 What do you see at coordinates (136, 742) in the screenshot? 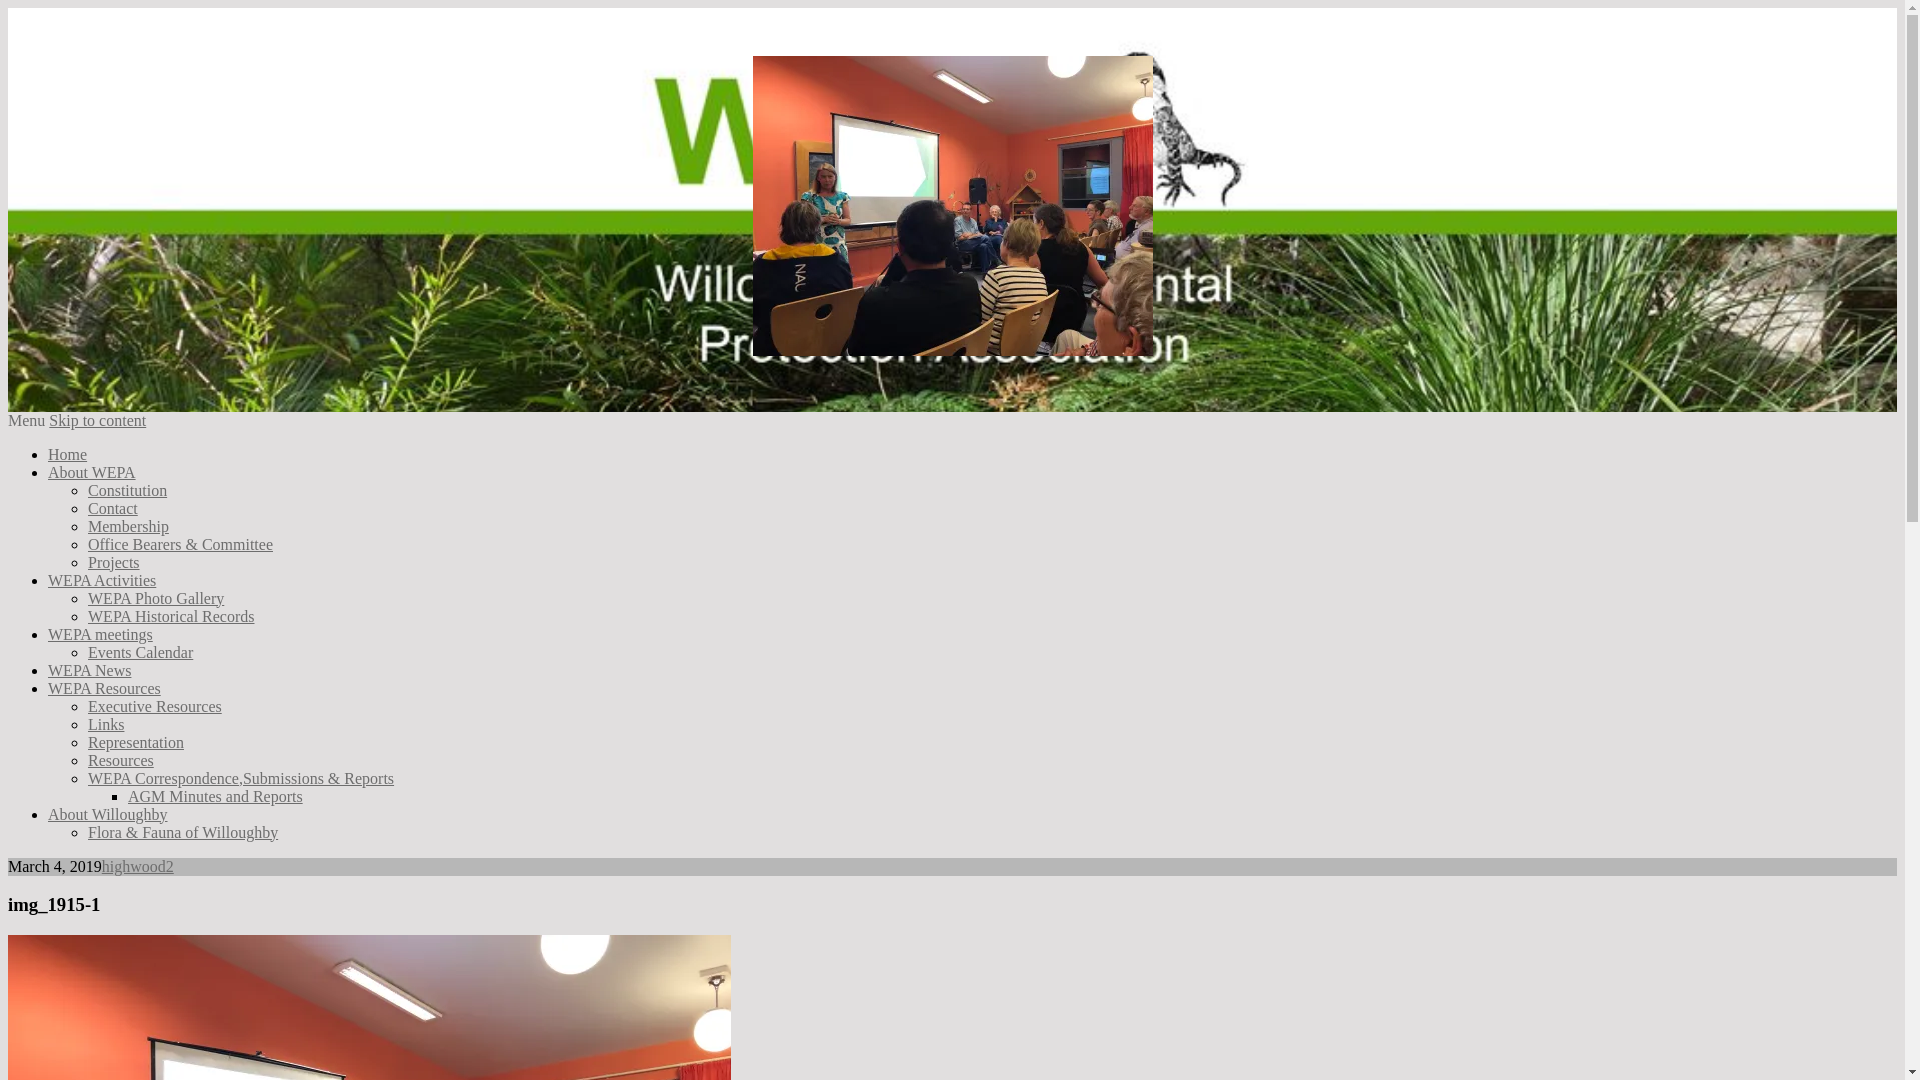
I see `Representation` at bounding box center [136, 742].